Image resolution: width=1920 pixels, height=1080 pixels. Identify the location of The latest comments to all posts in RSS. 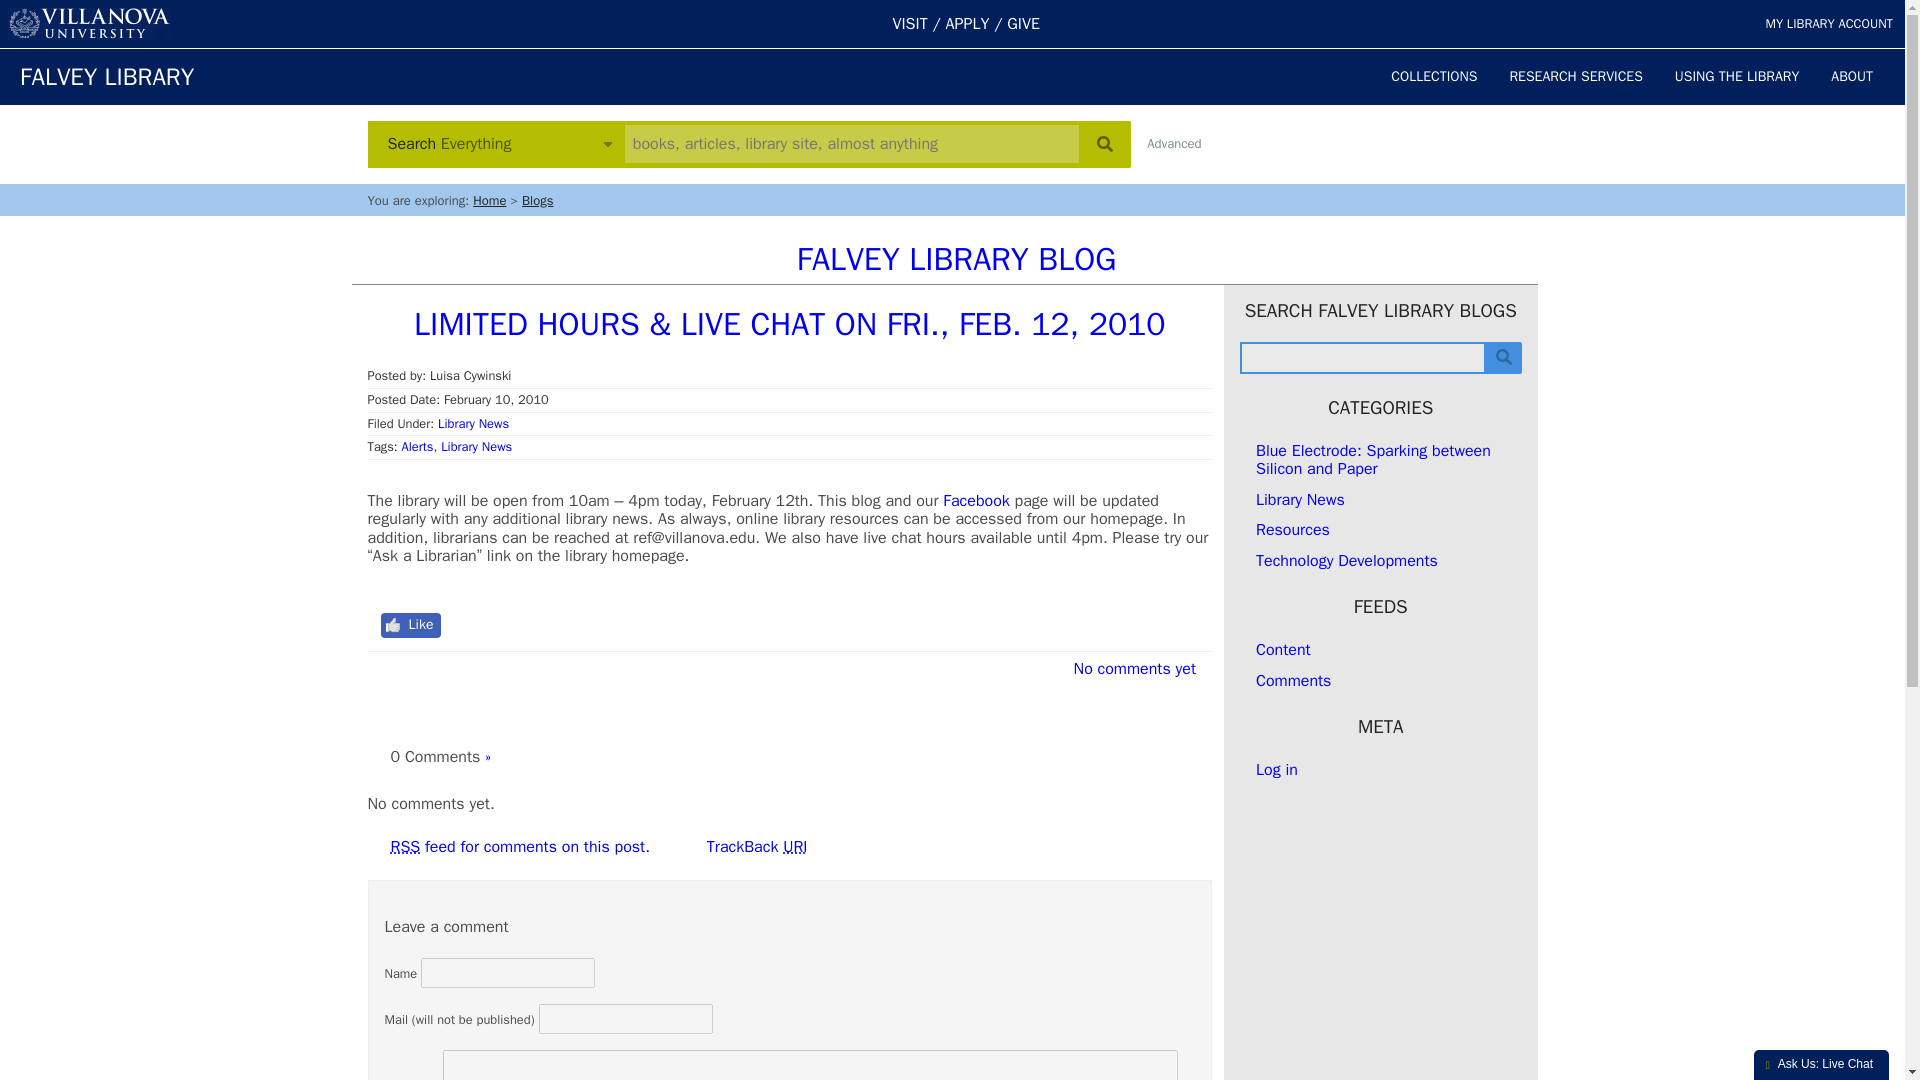
(1292, 680).